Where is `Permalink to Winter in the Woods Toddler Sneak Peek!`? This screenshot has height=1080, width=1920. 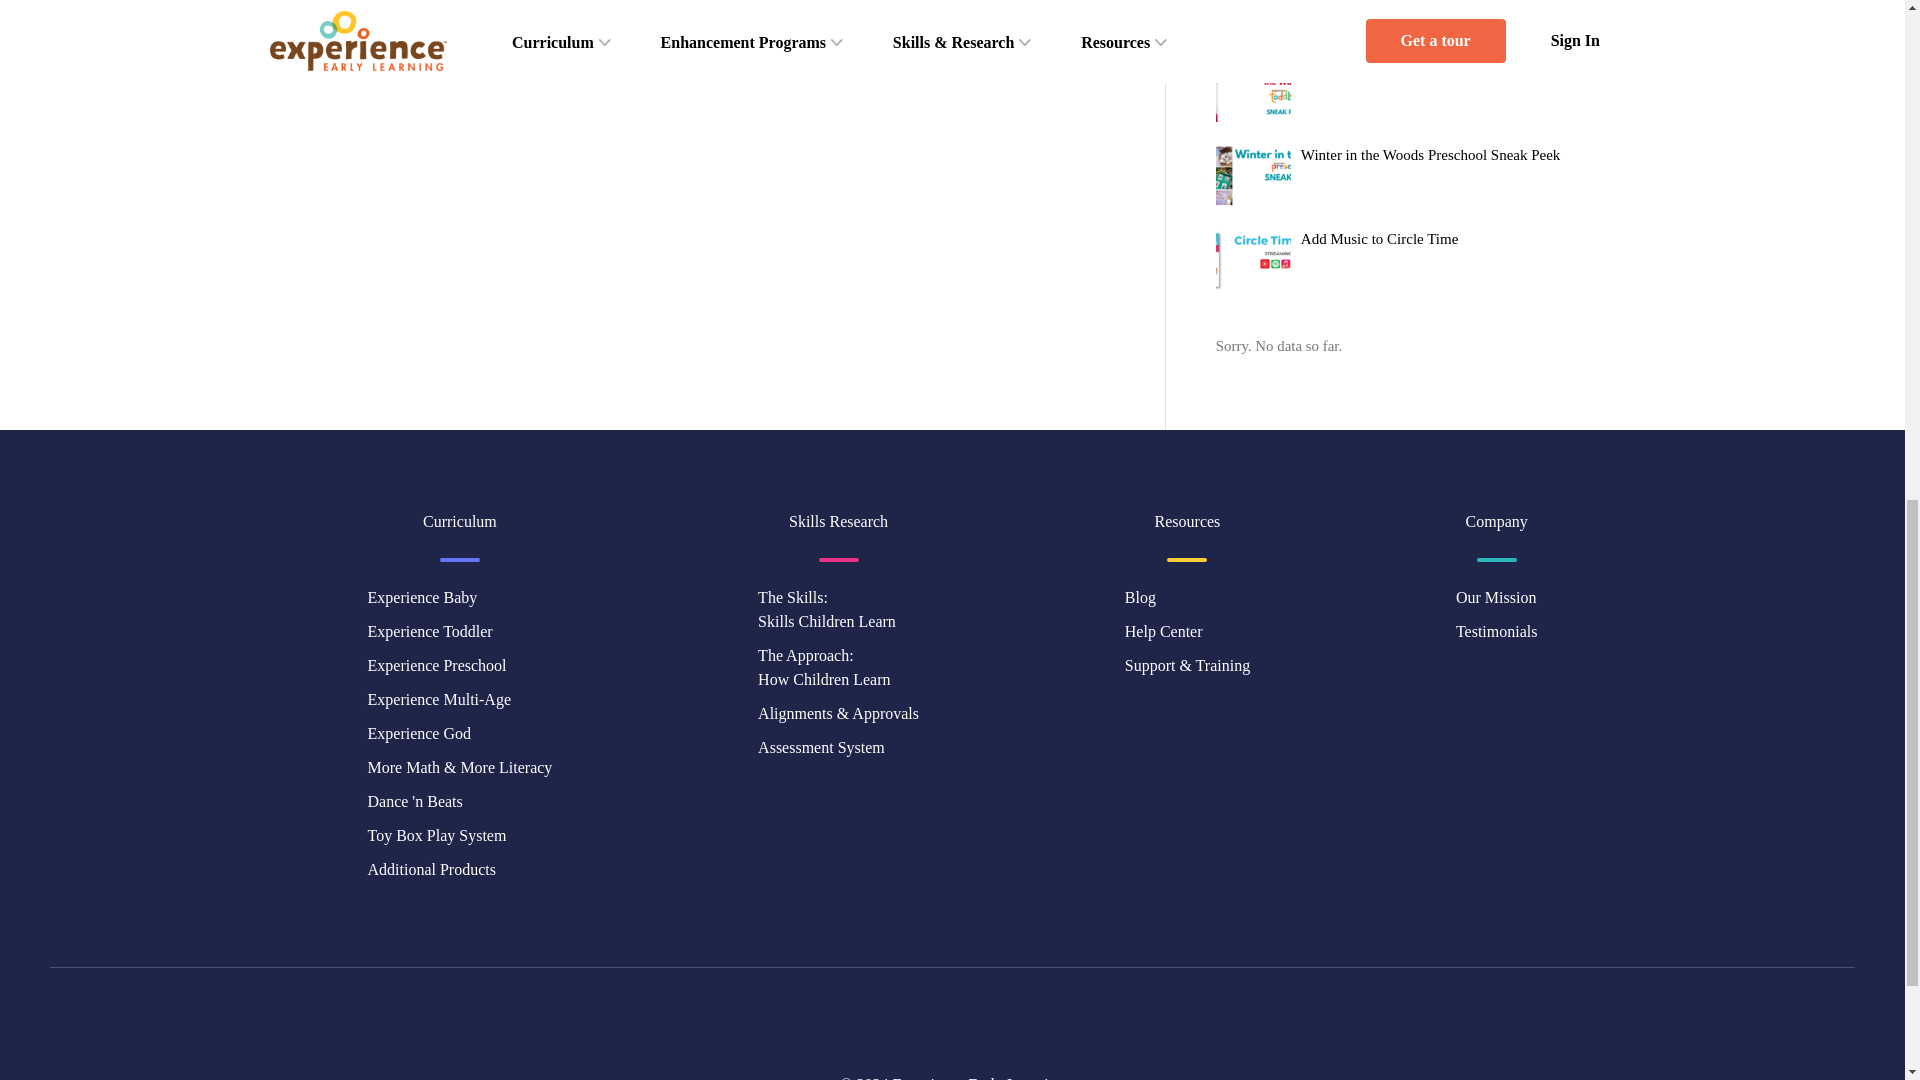 Permalink to Winter in the Woods Toddler Sneak Peek! is located at coordinates (1427, 70).